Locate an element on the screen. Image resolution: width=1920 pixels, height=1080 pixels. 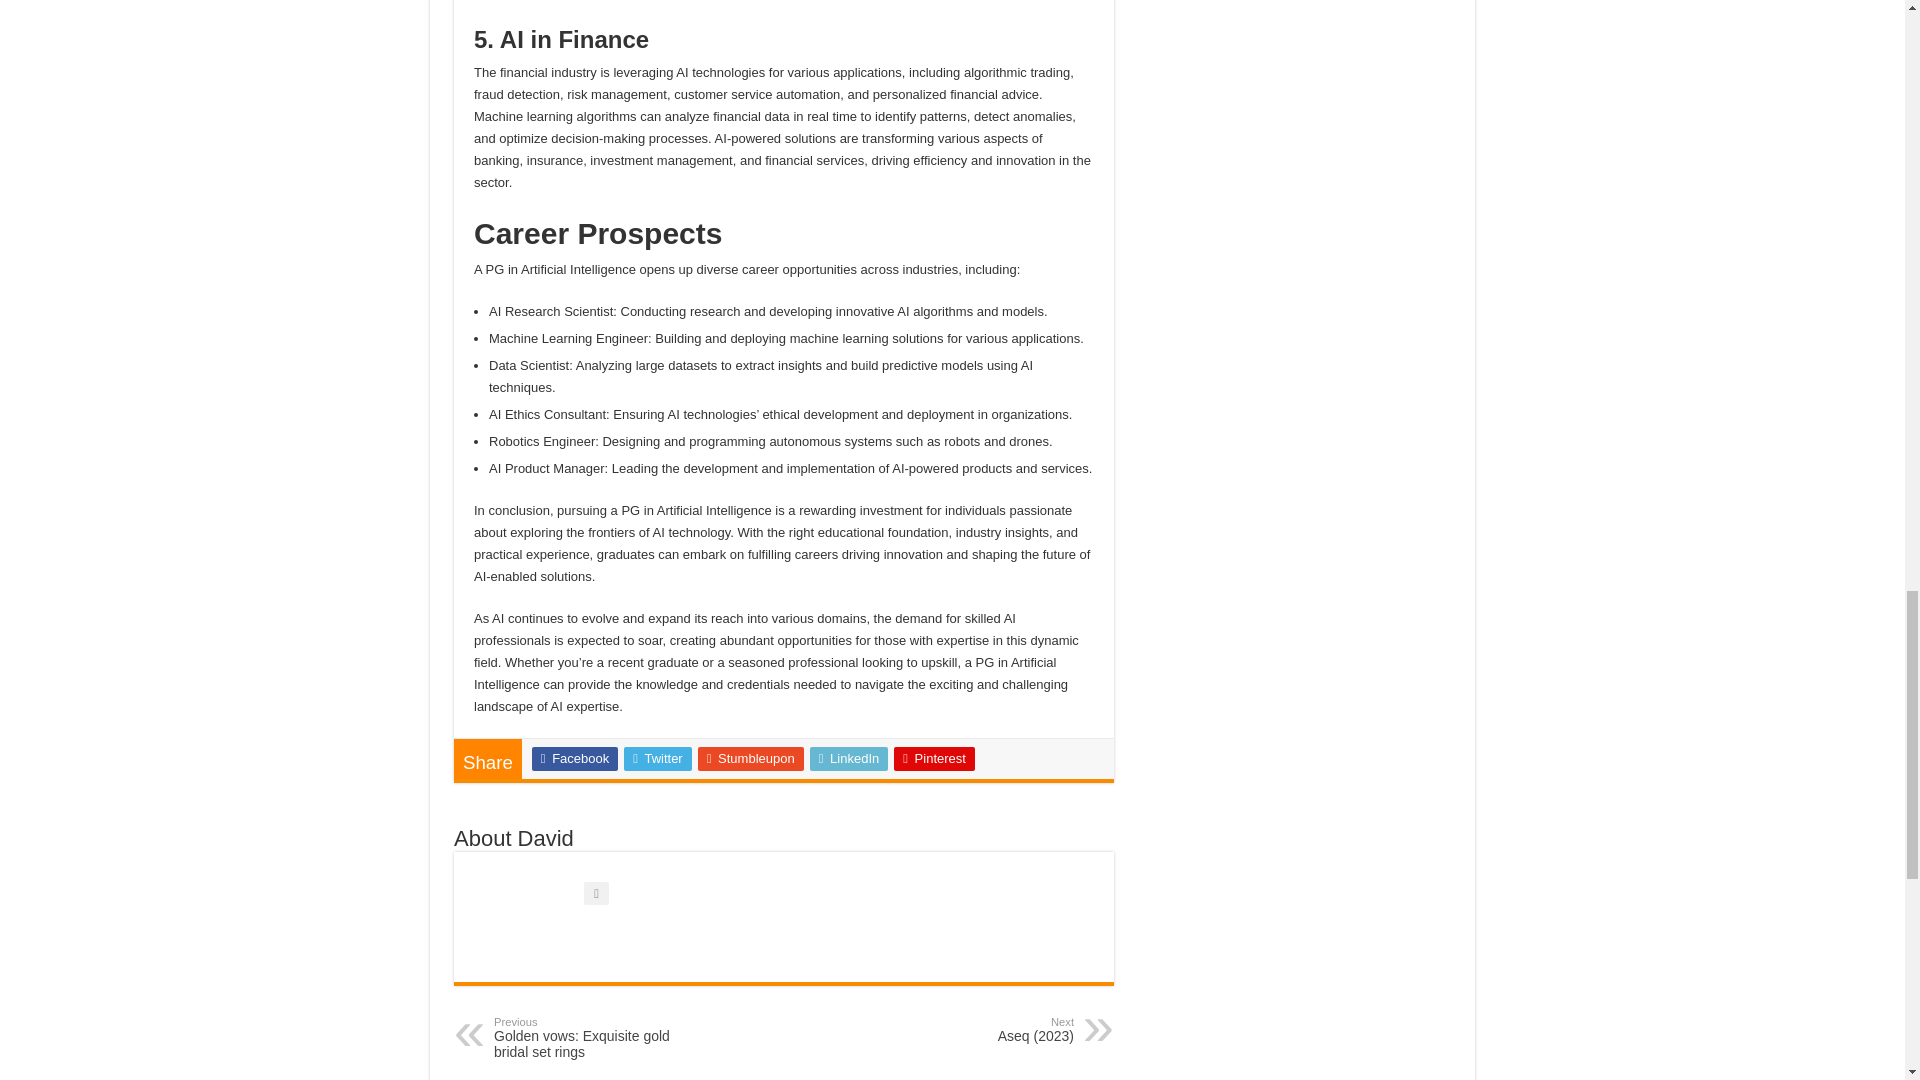
Facebook is located at coordinates (574, 759).